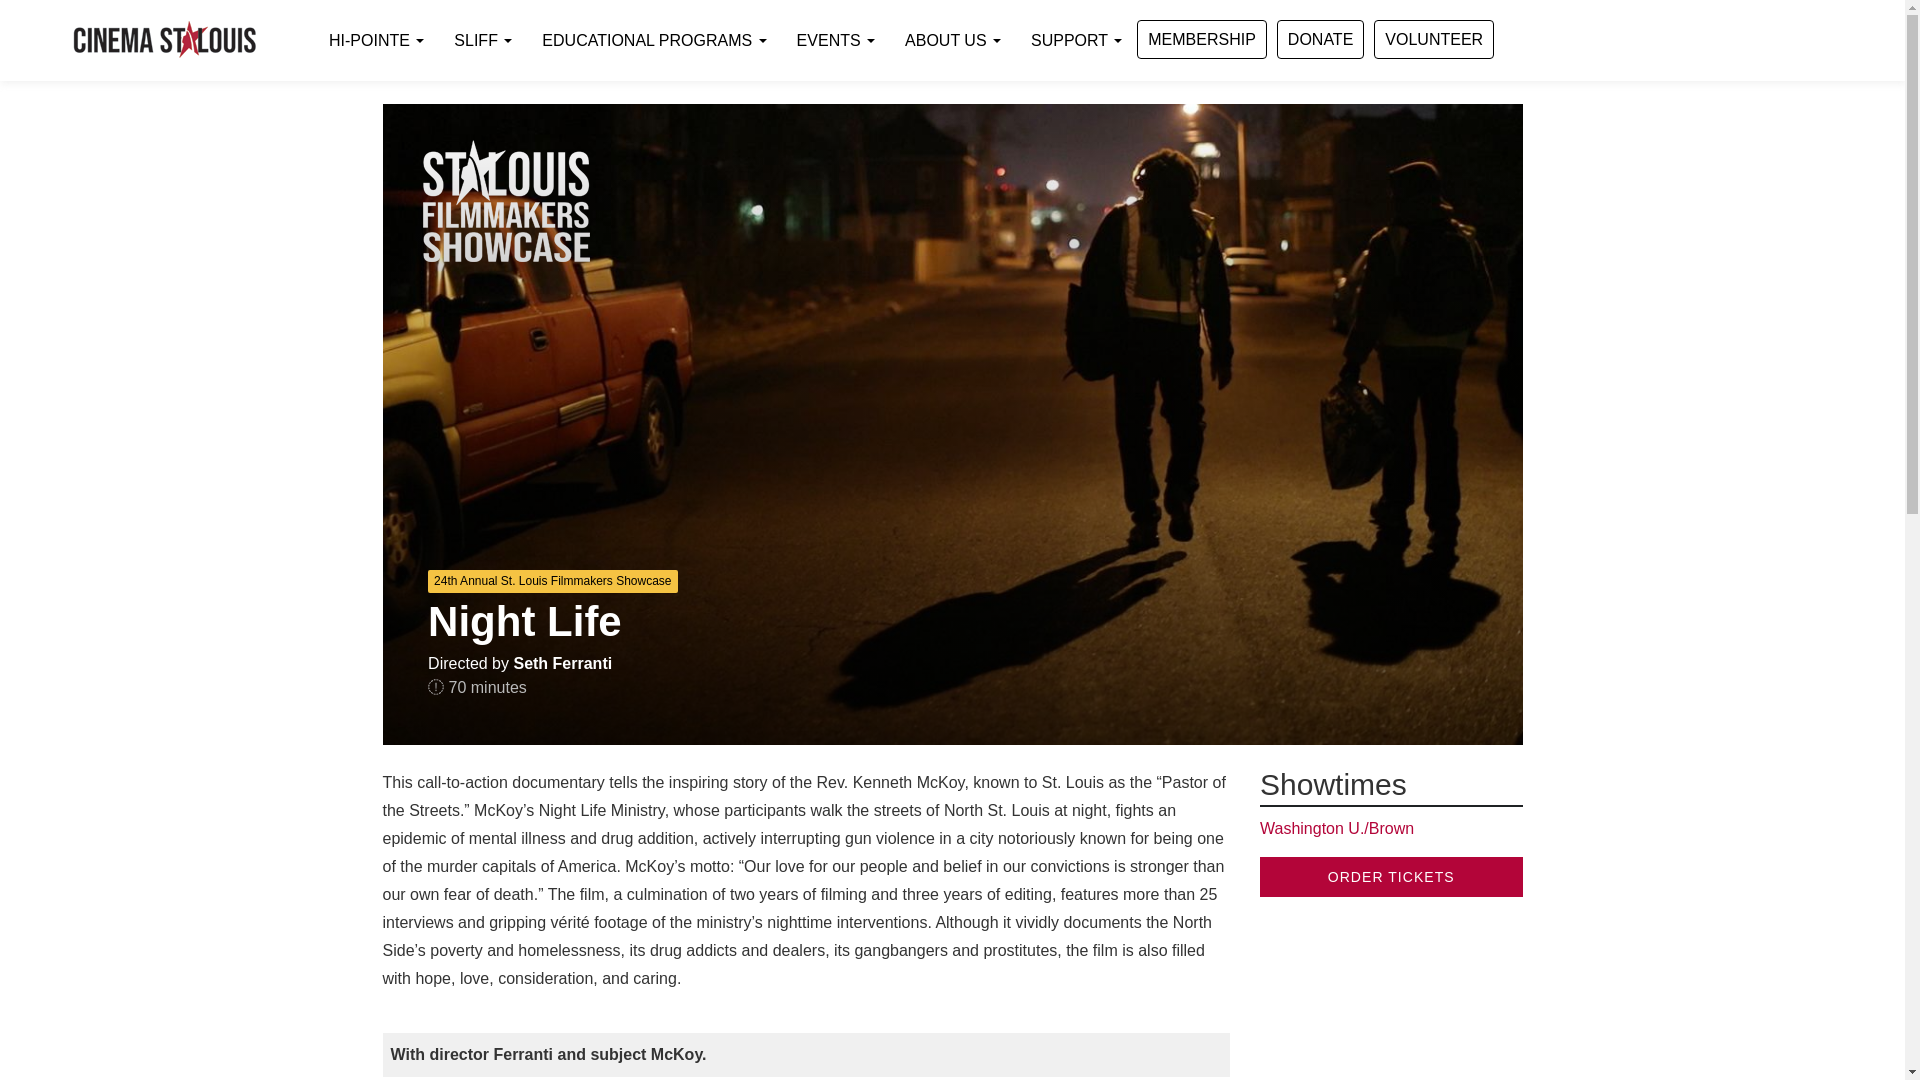  What do you see at coordinates (164, 40) in the screenshot?
I see `Home` at bounding box center [164, 40].